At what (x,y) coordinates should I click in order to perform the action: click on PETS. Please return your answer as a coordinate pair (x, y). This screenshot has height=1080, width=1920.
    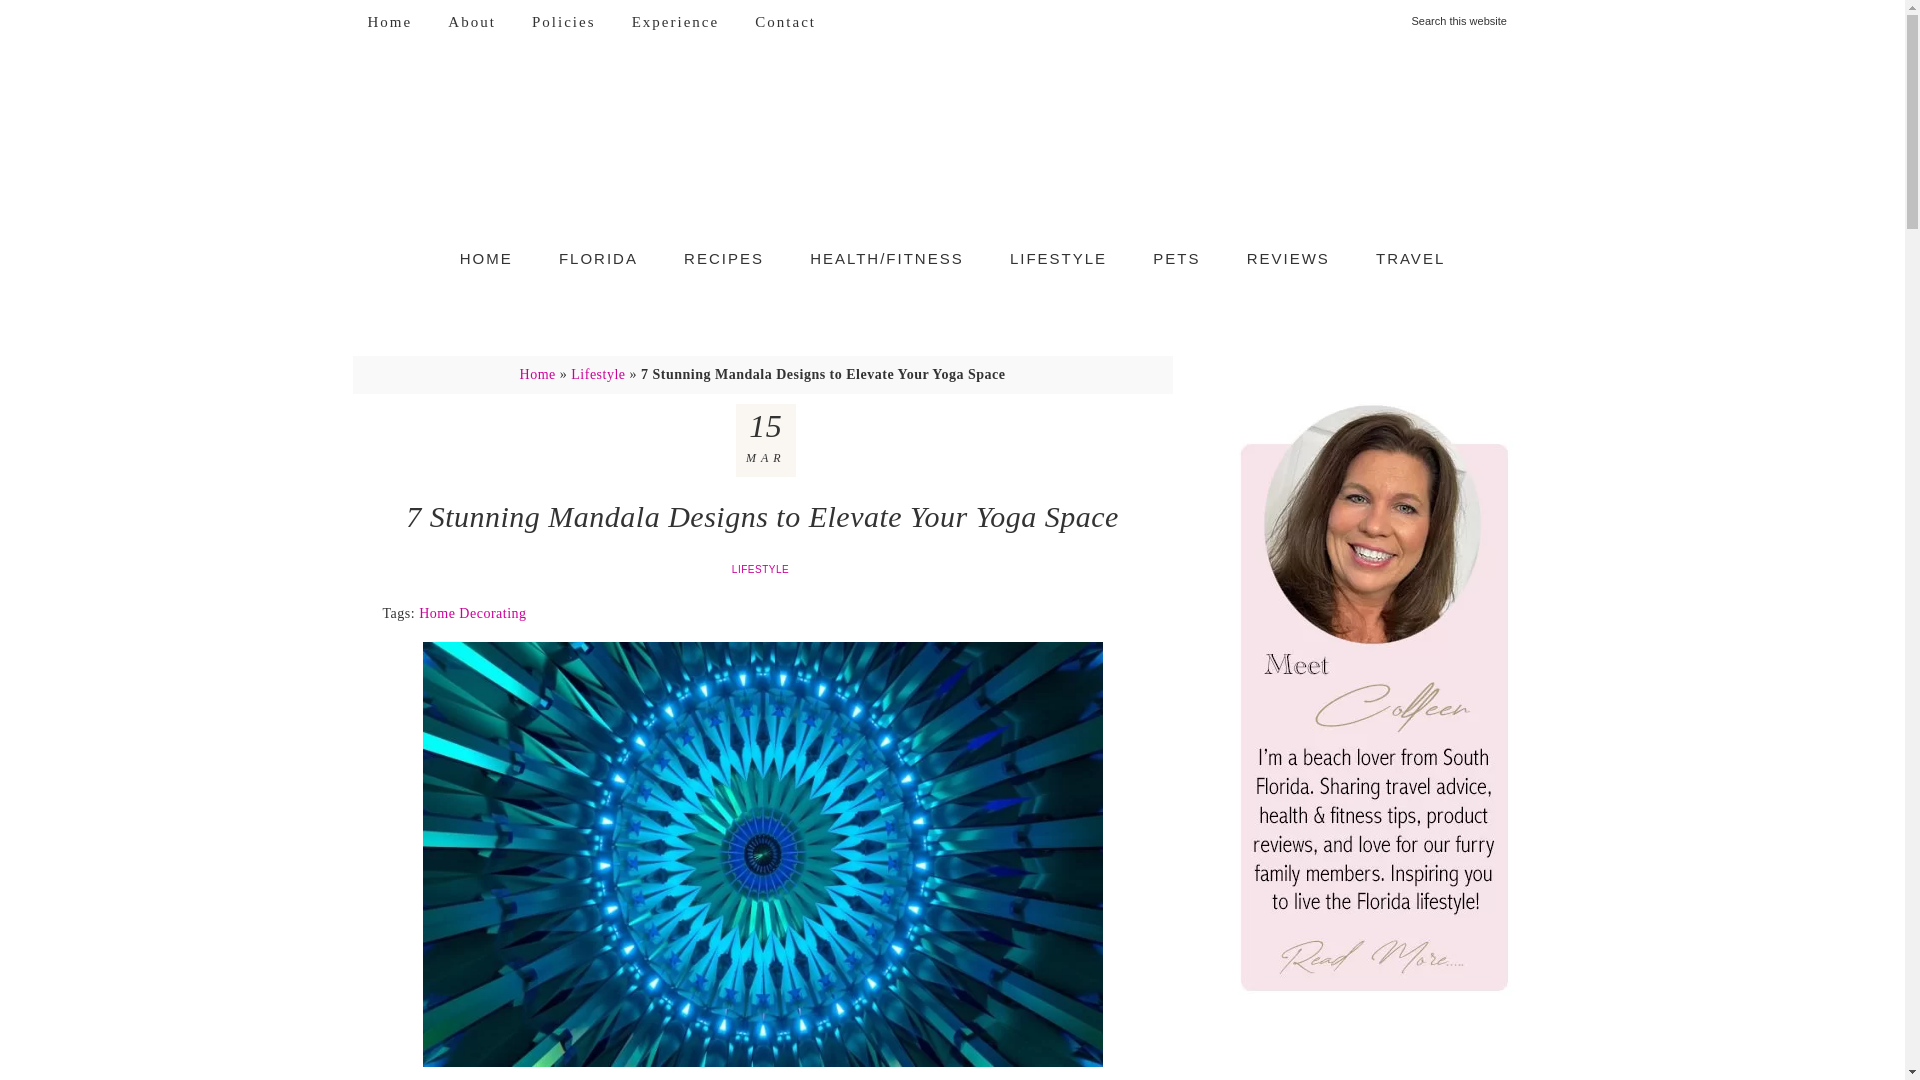
    Looking at the image, I should click on (1176, 258).